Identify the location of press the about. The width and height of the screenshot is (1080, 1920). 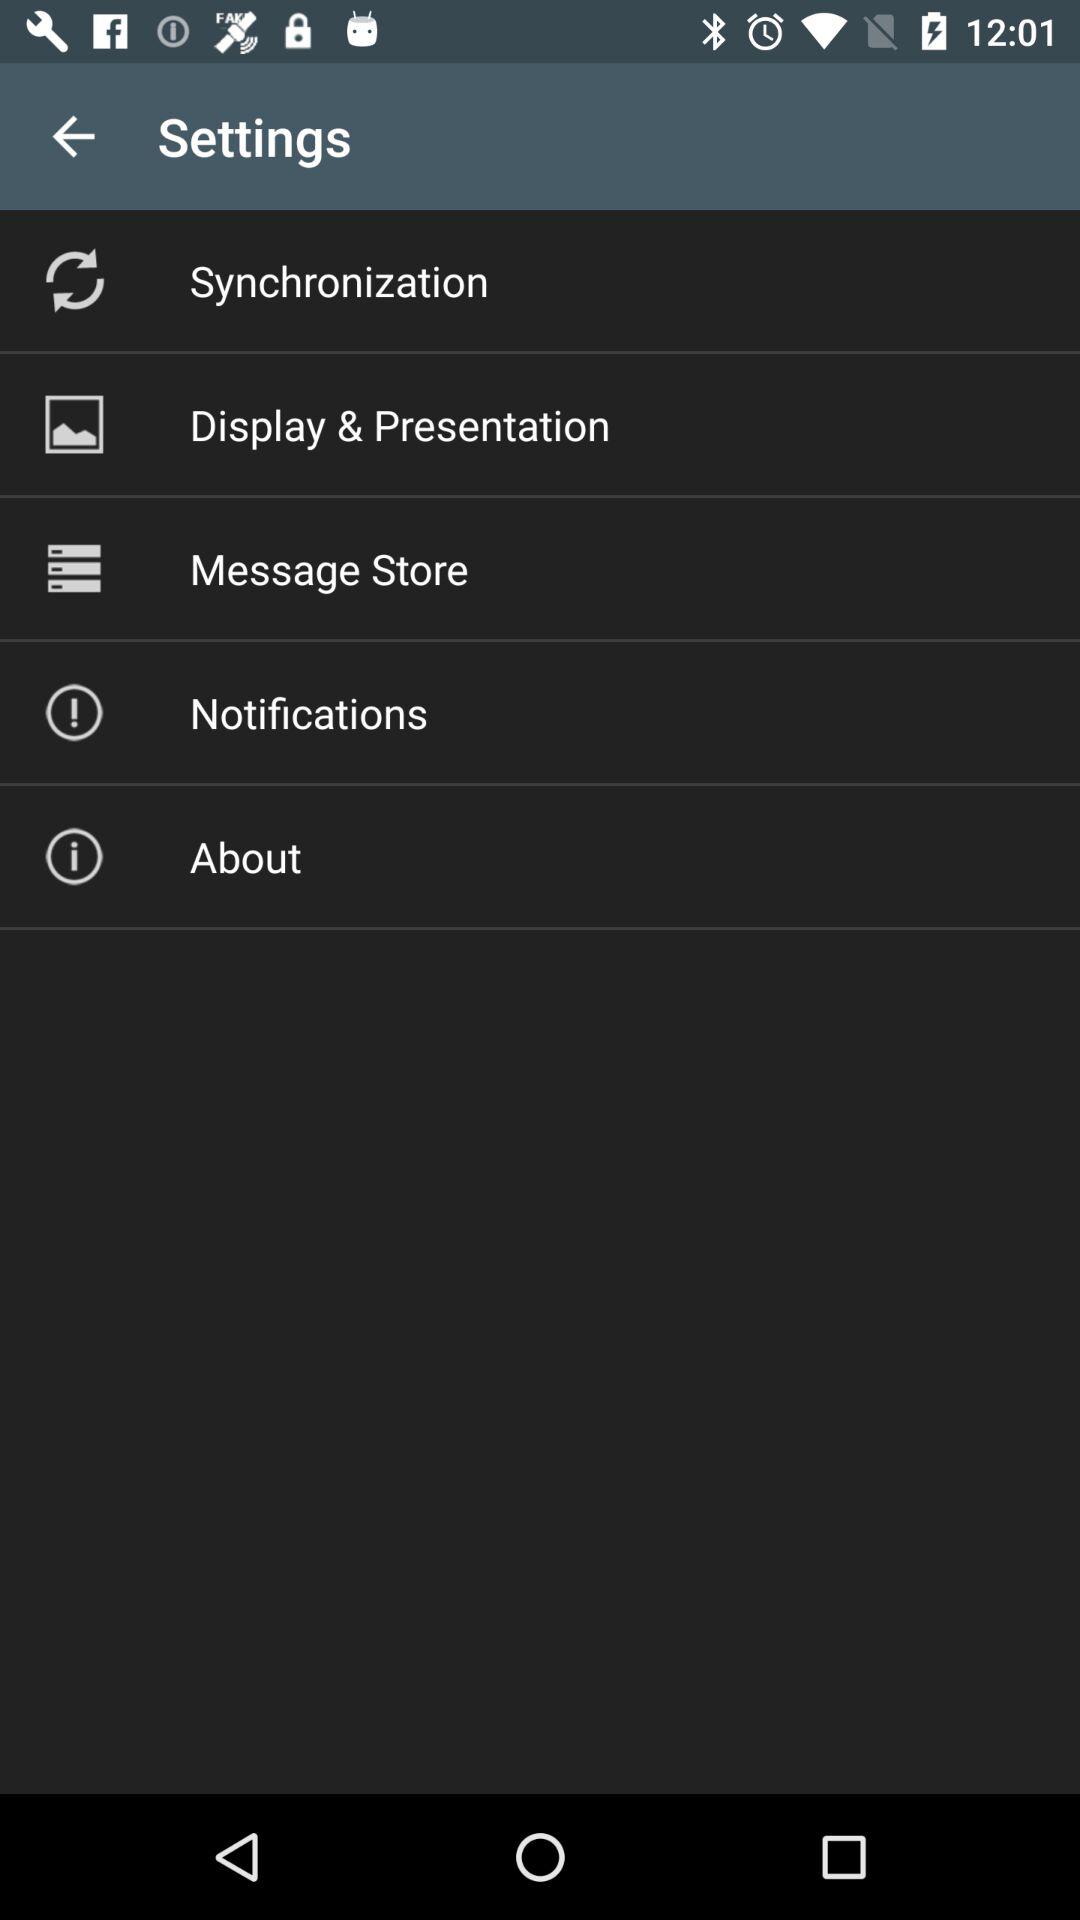
(245, 856).